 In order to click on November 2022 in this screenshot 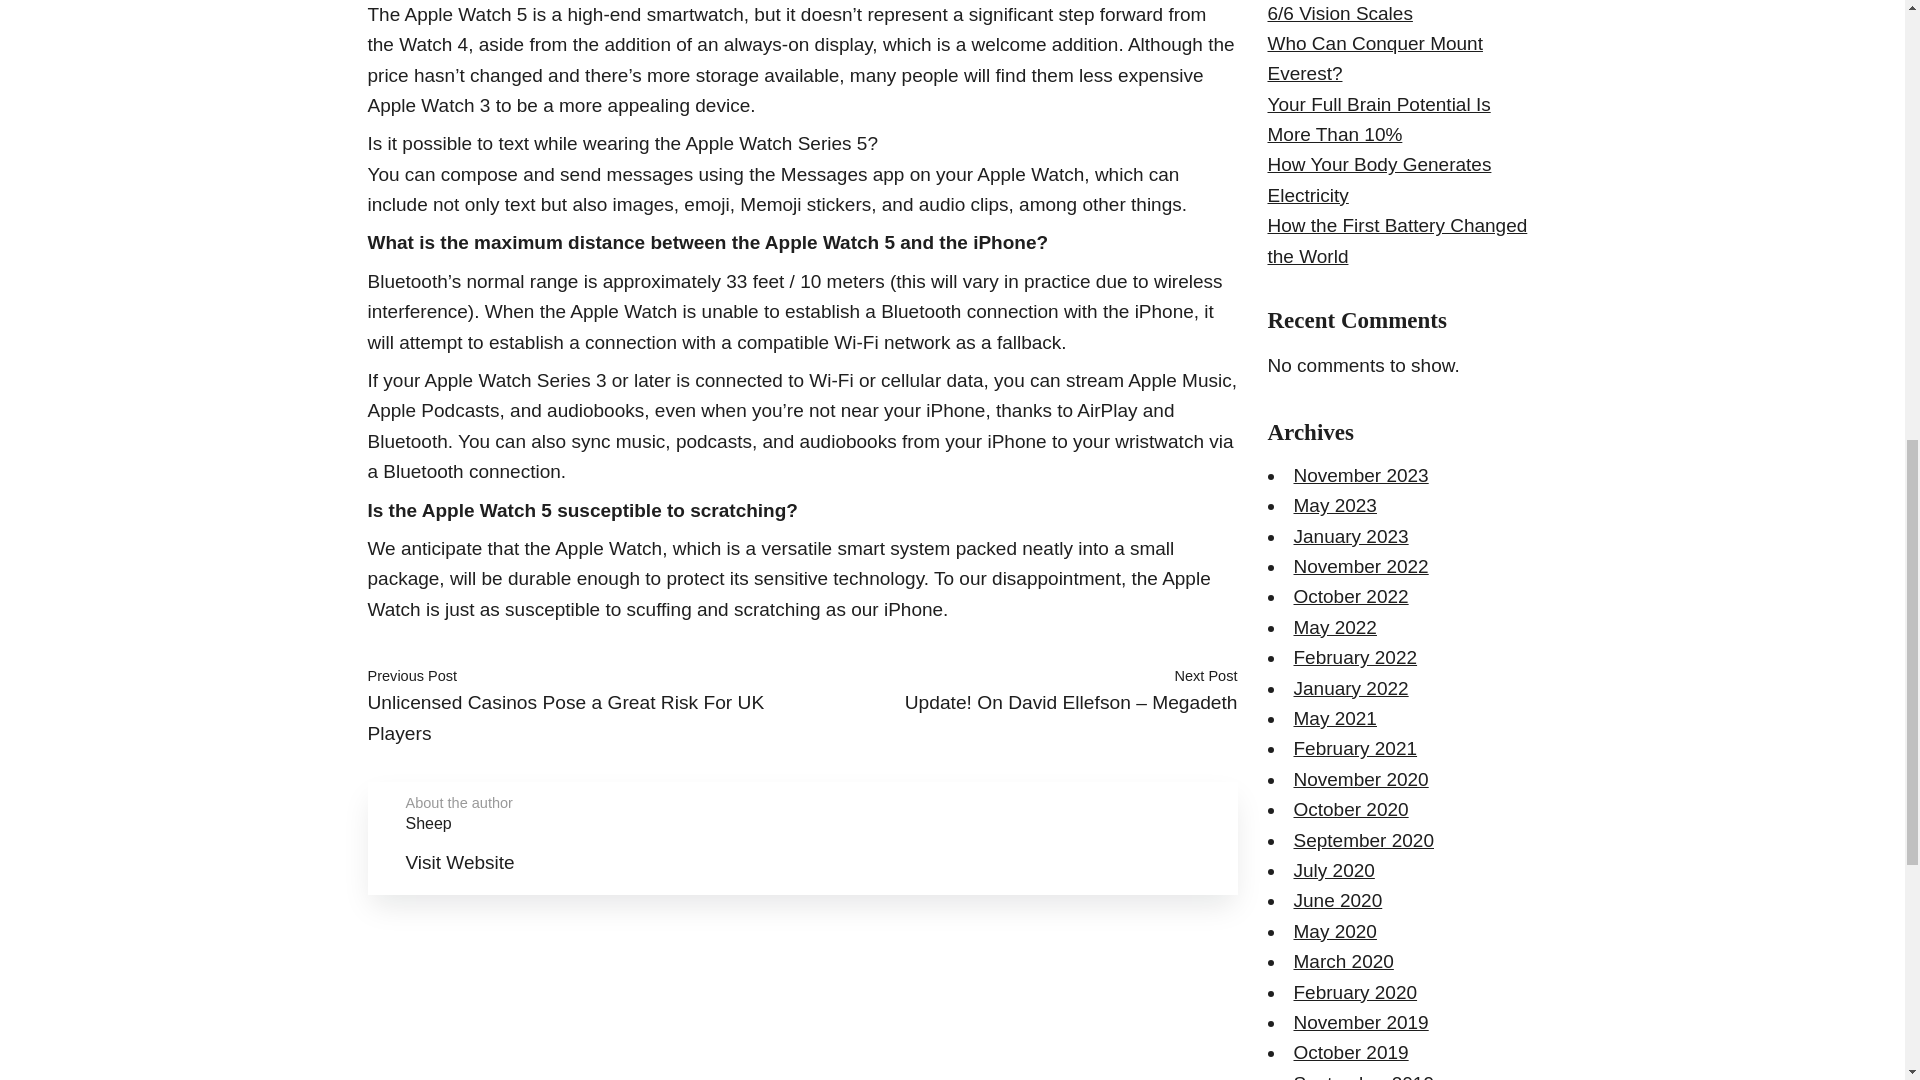, I will do `click(1361, 566)`.